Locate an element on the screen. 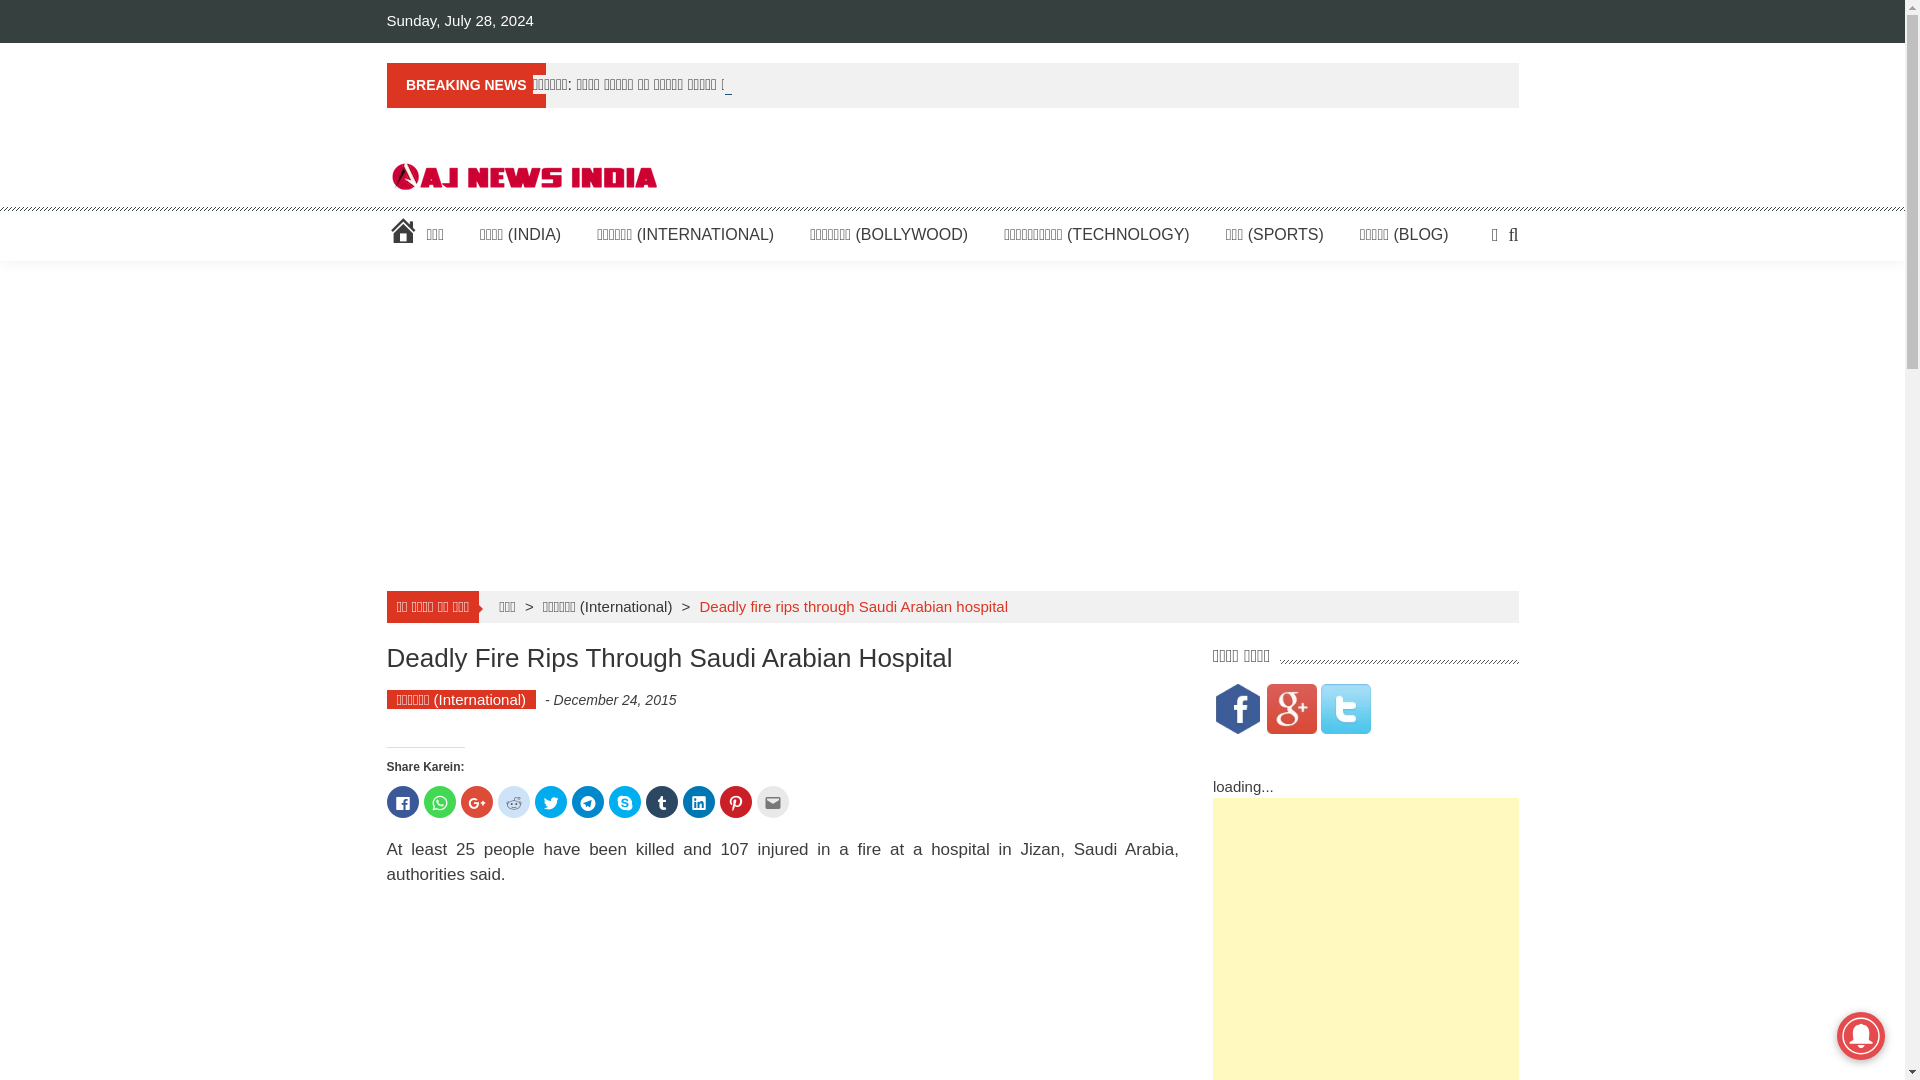 This screenshot has height=1080, width=1920. View a random post is located at coordinates (1495, 234).